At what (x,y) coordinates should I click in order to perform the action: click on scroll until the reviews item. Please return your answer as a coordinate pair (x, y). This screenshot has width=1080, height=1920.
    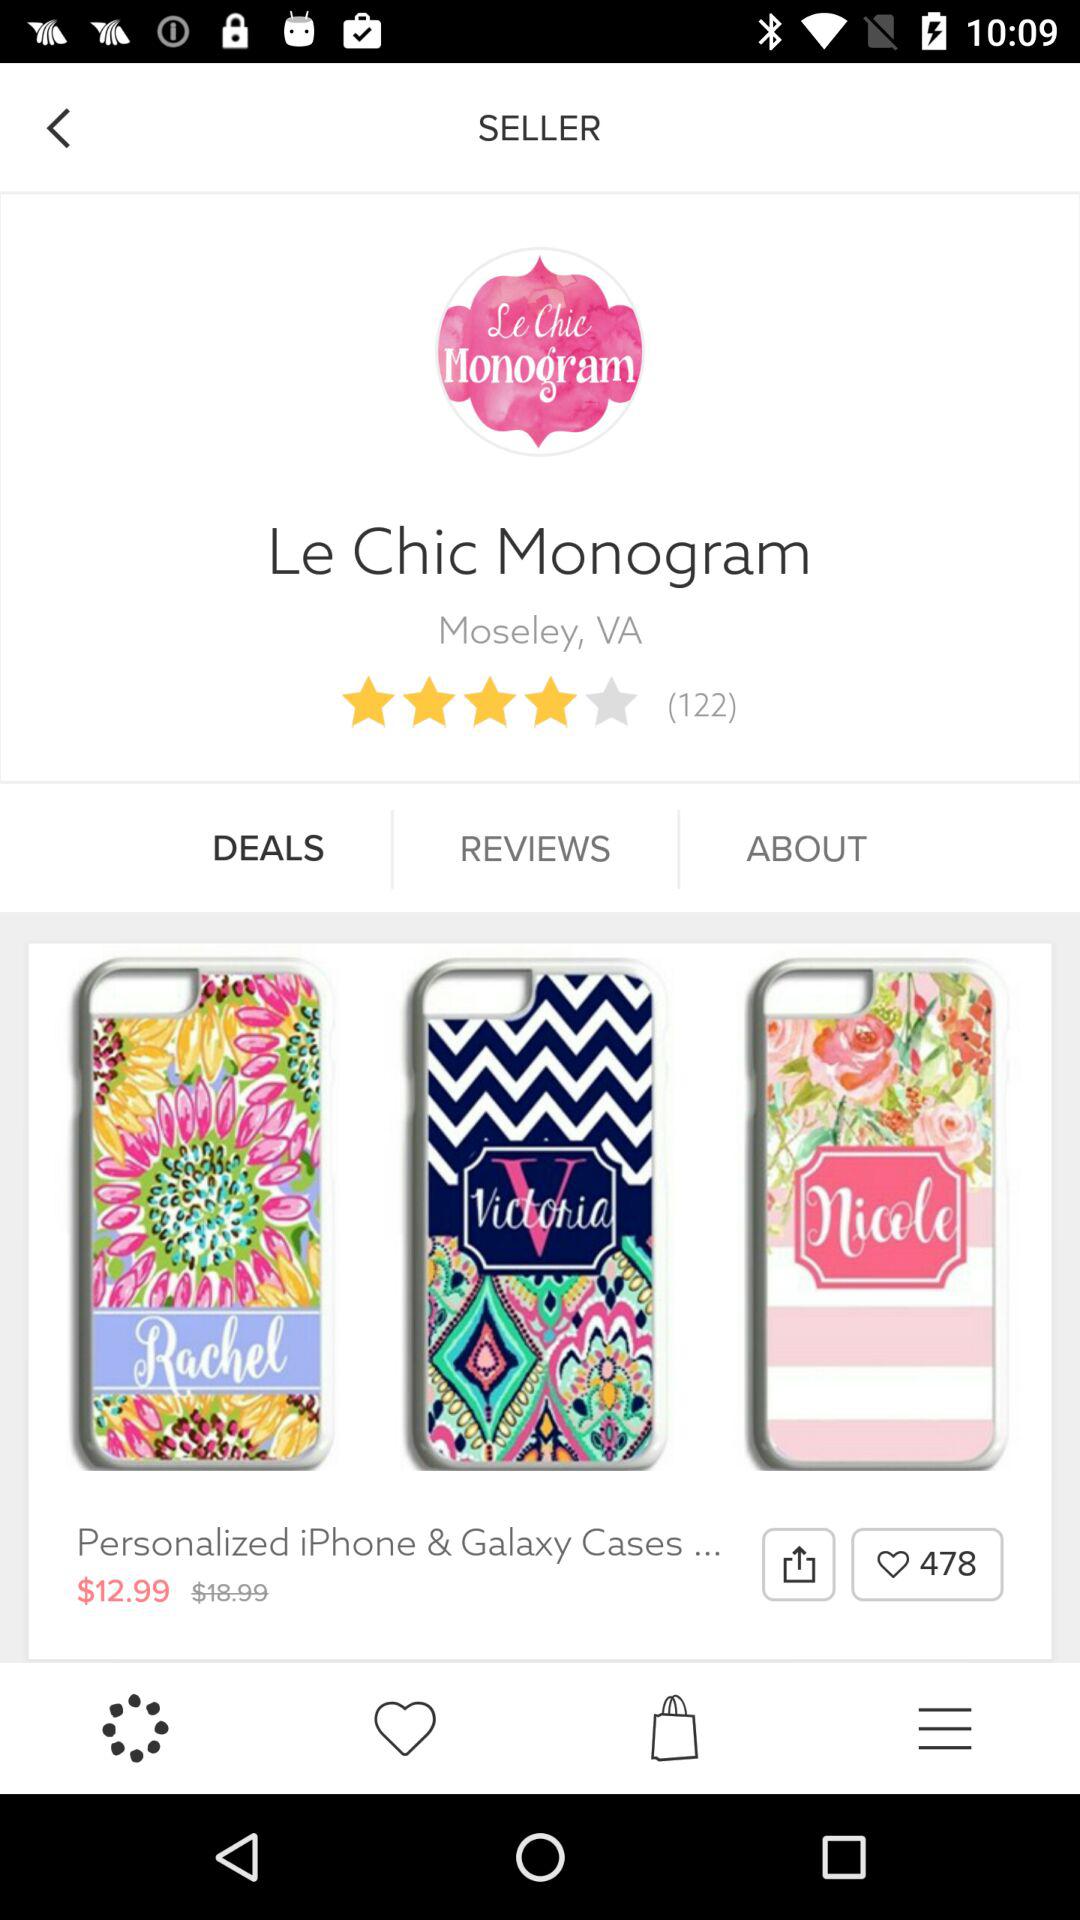
    Looking at the image, I should click on (535, 849).